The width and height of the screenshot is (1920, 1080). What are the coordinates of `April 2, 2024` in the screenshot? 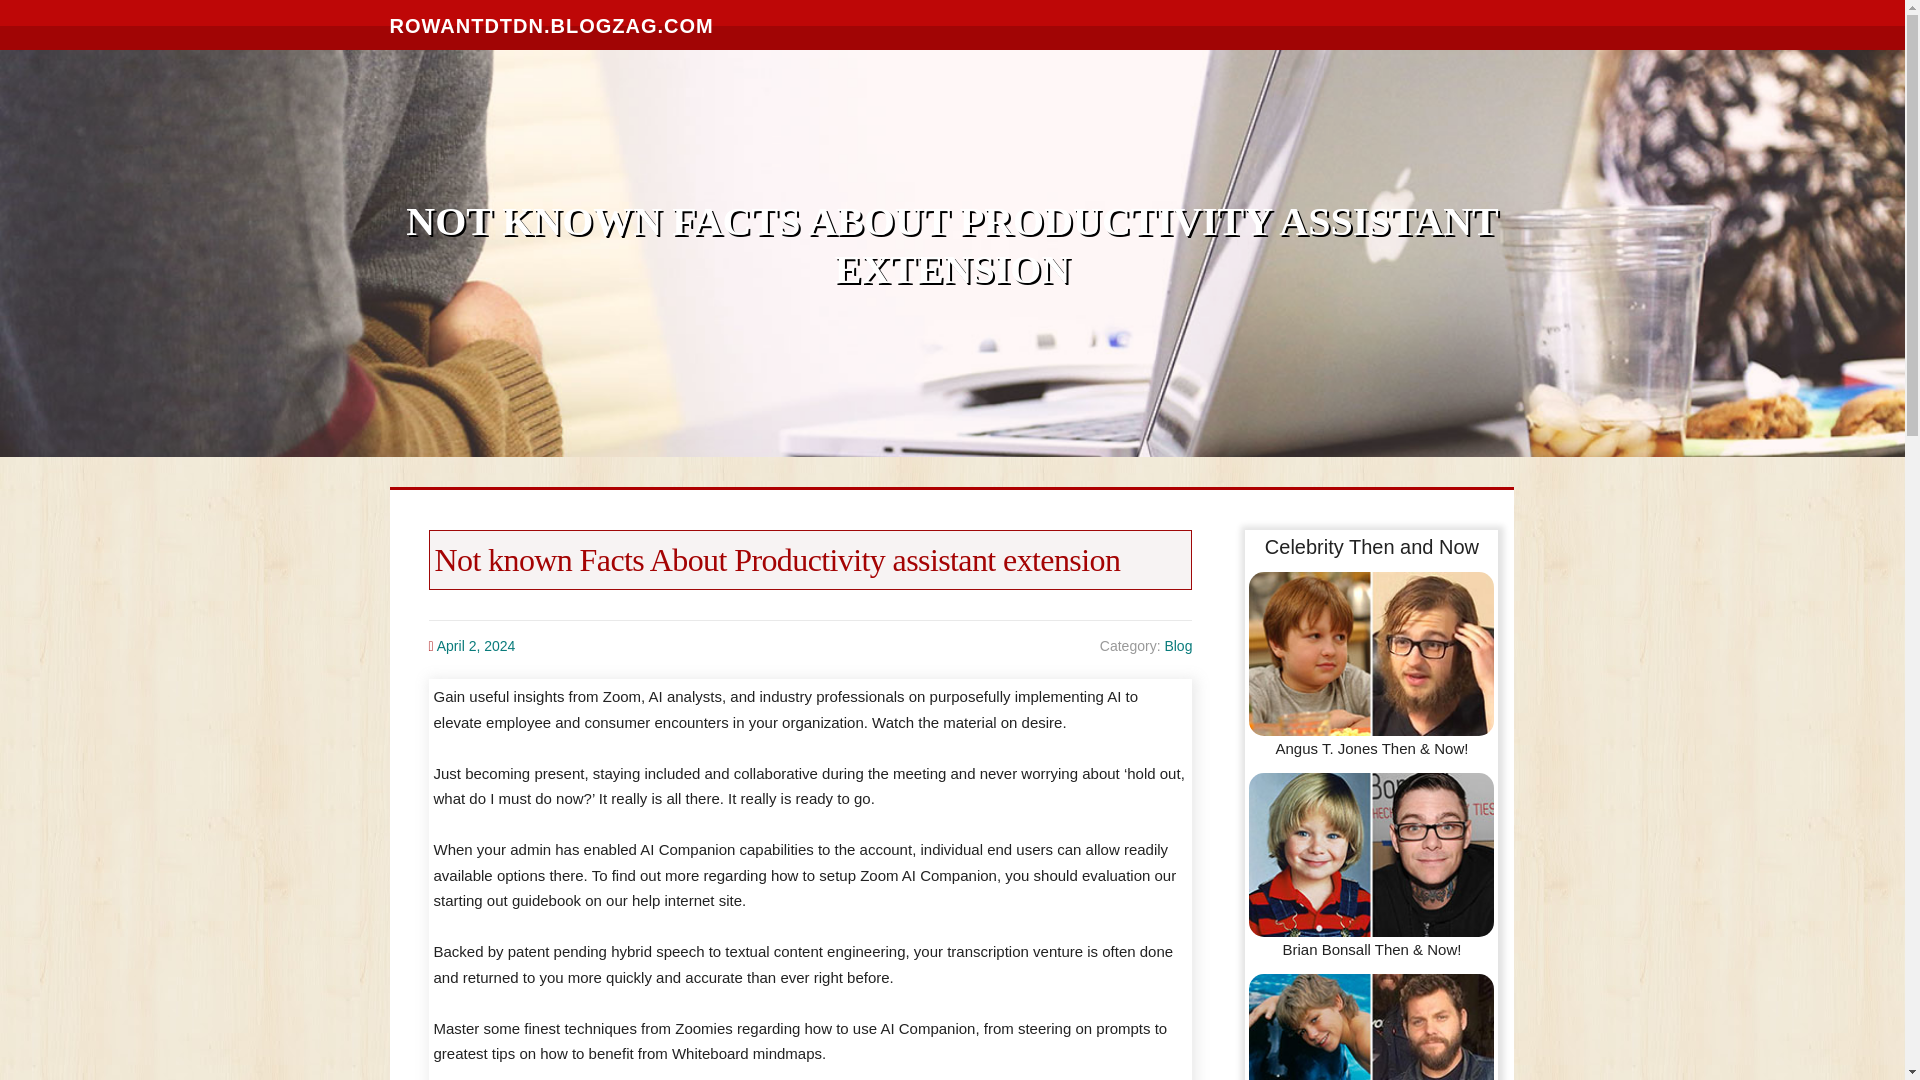 It's located at (476, 646).